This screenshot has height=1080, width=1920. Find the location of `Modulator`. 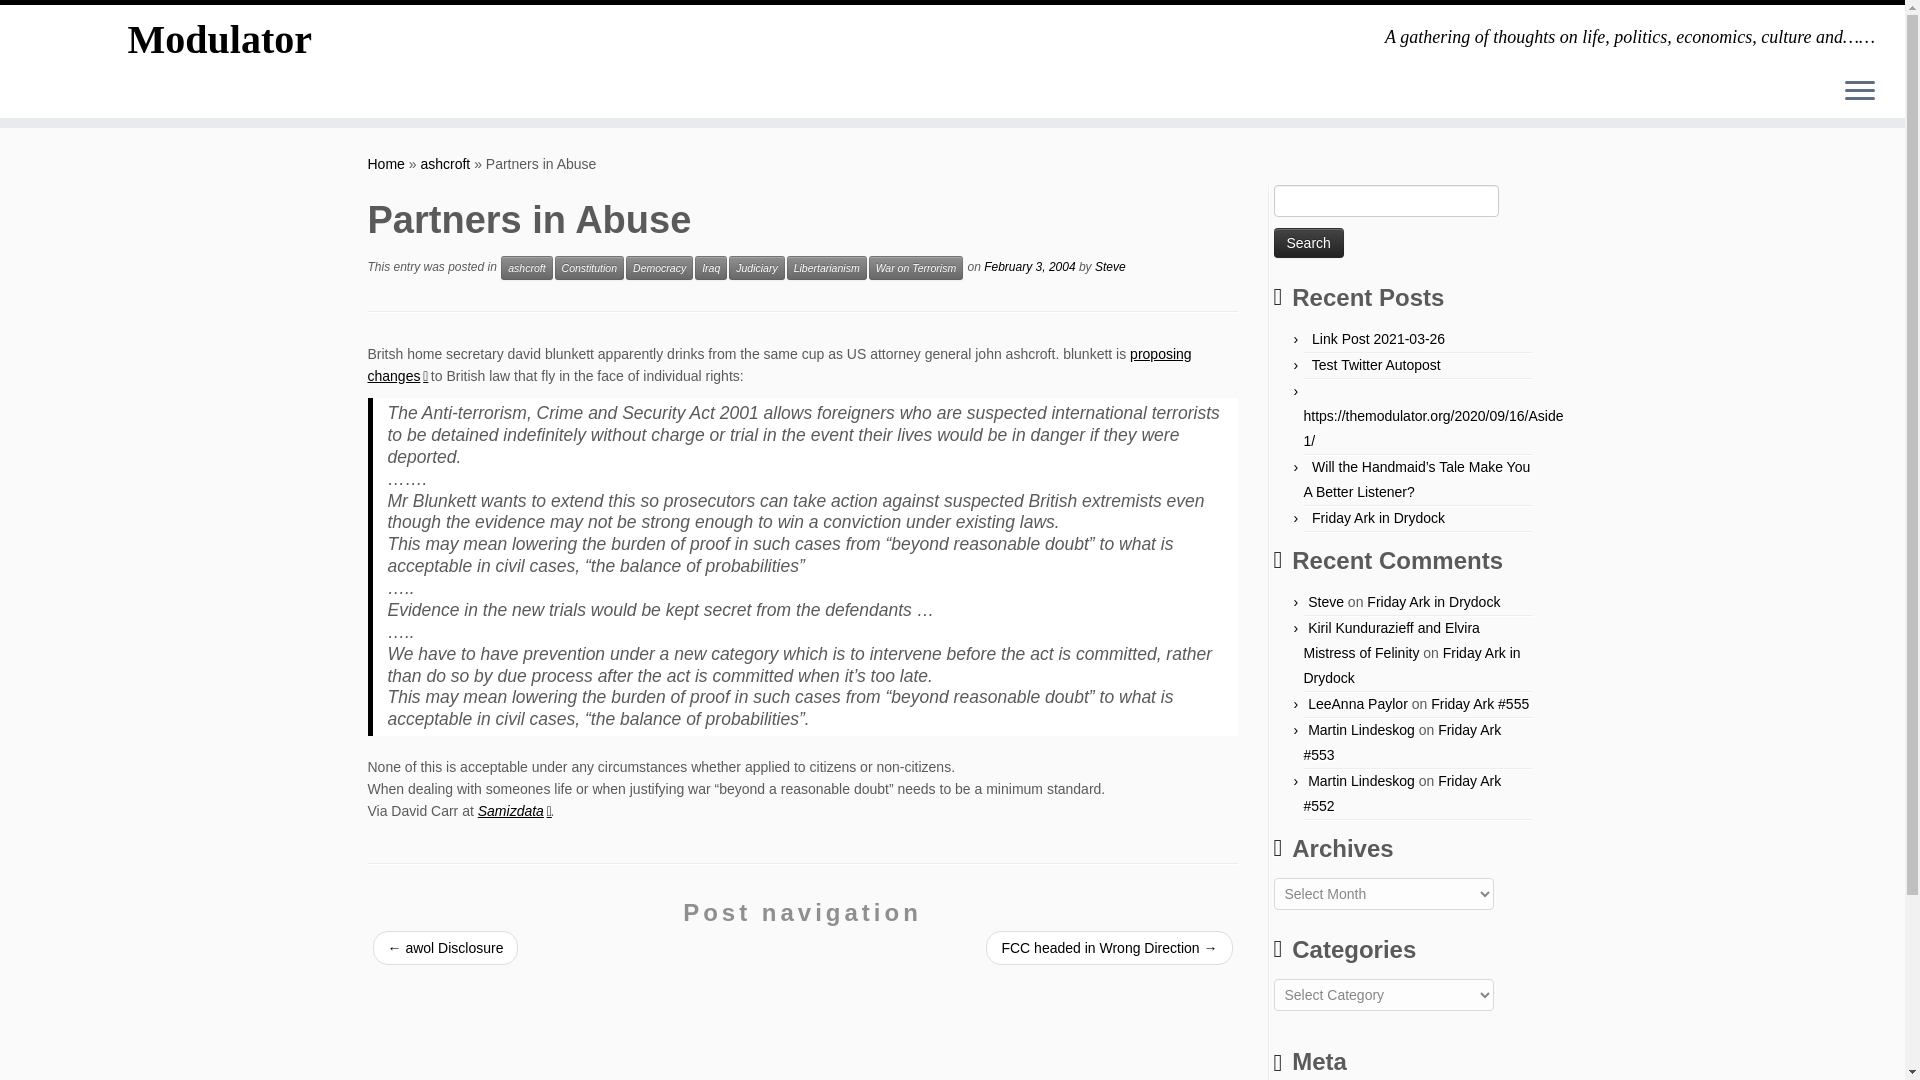

Modulator is located at coordinates (220, 40).